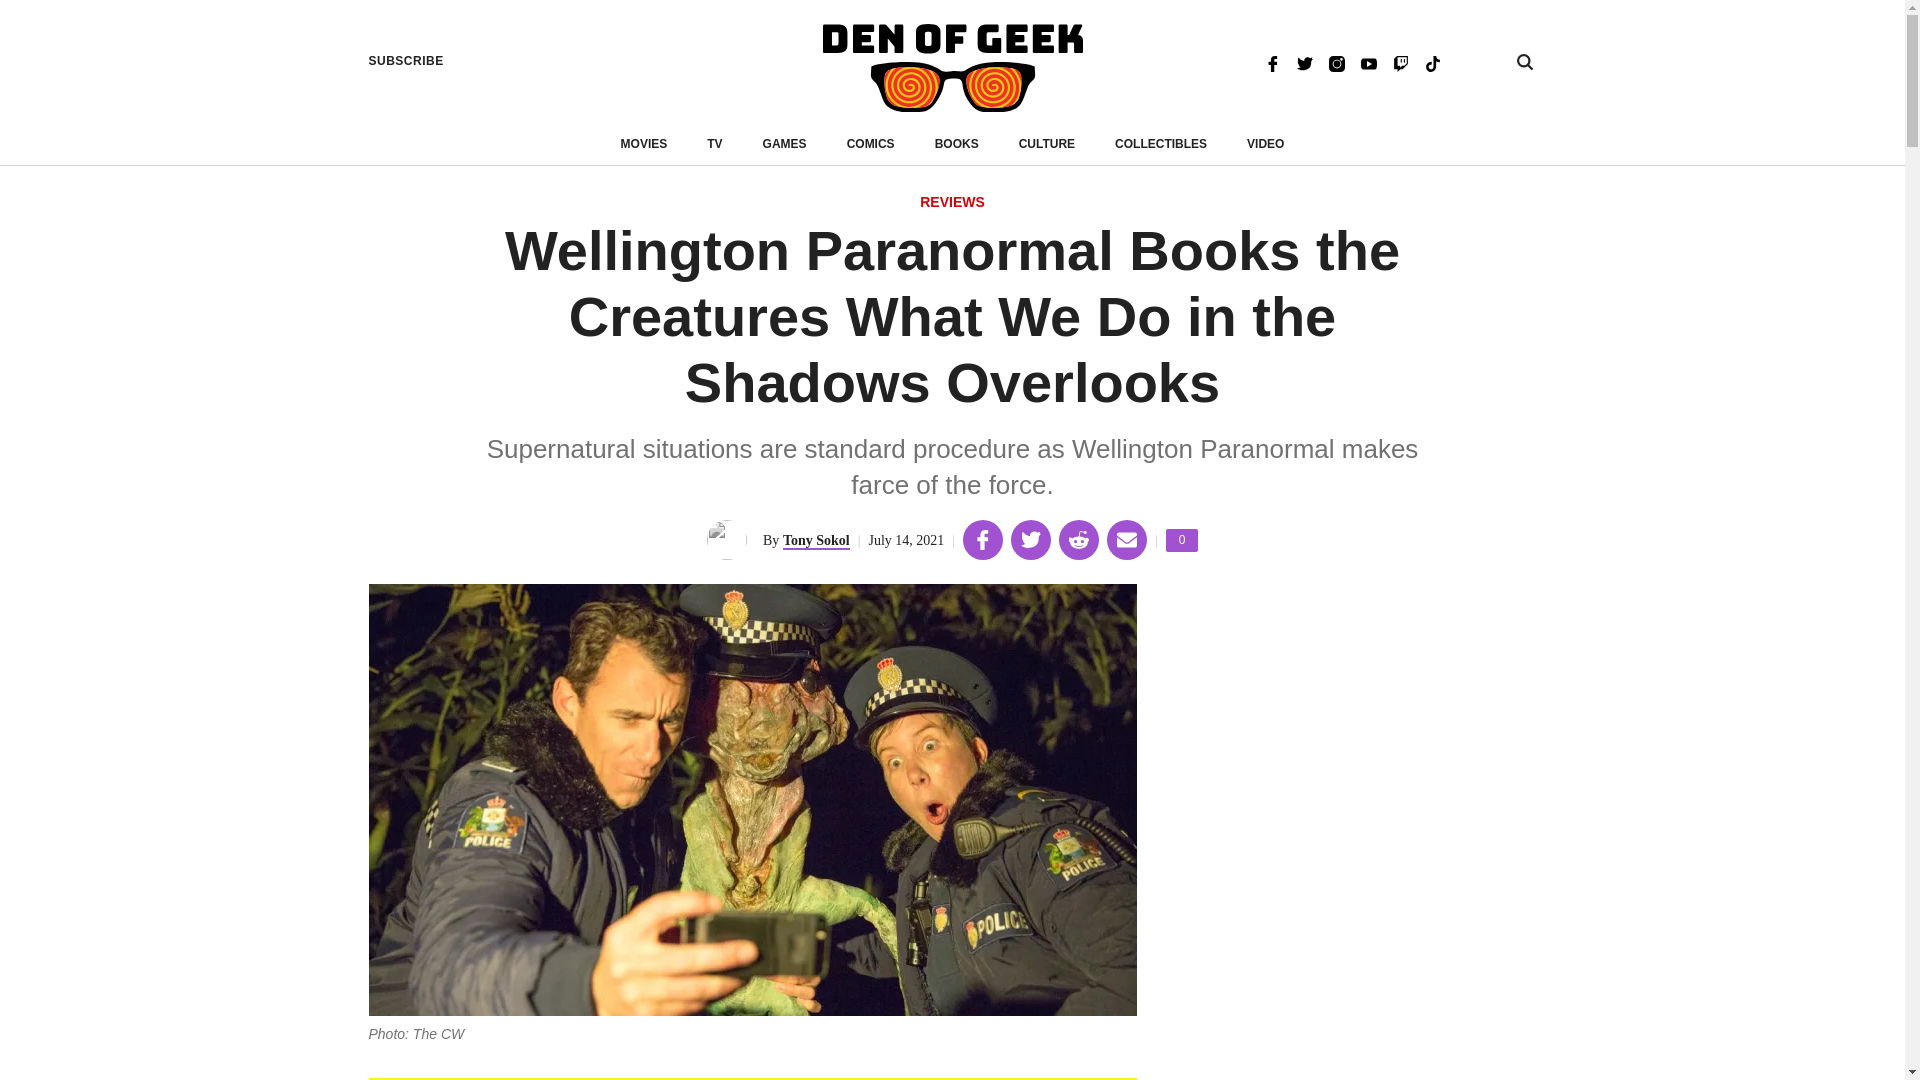 Image resolution: width=1920 pixels, height=1080 pixels. Describe the element at coordinates (1432, 62) in the screenshot. I see `TikTok` at that location.